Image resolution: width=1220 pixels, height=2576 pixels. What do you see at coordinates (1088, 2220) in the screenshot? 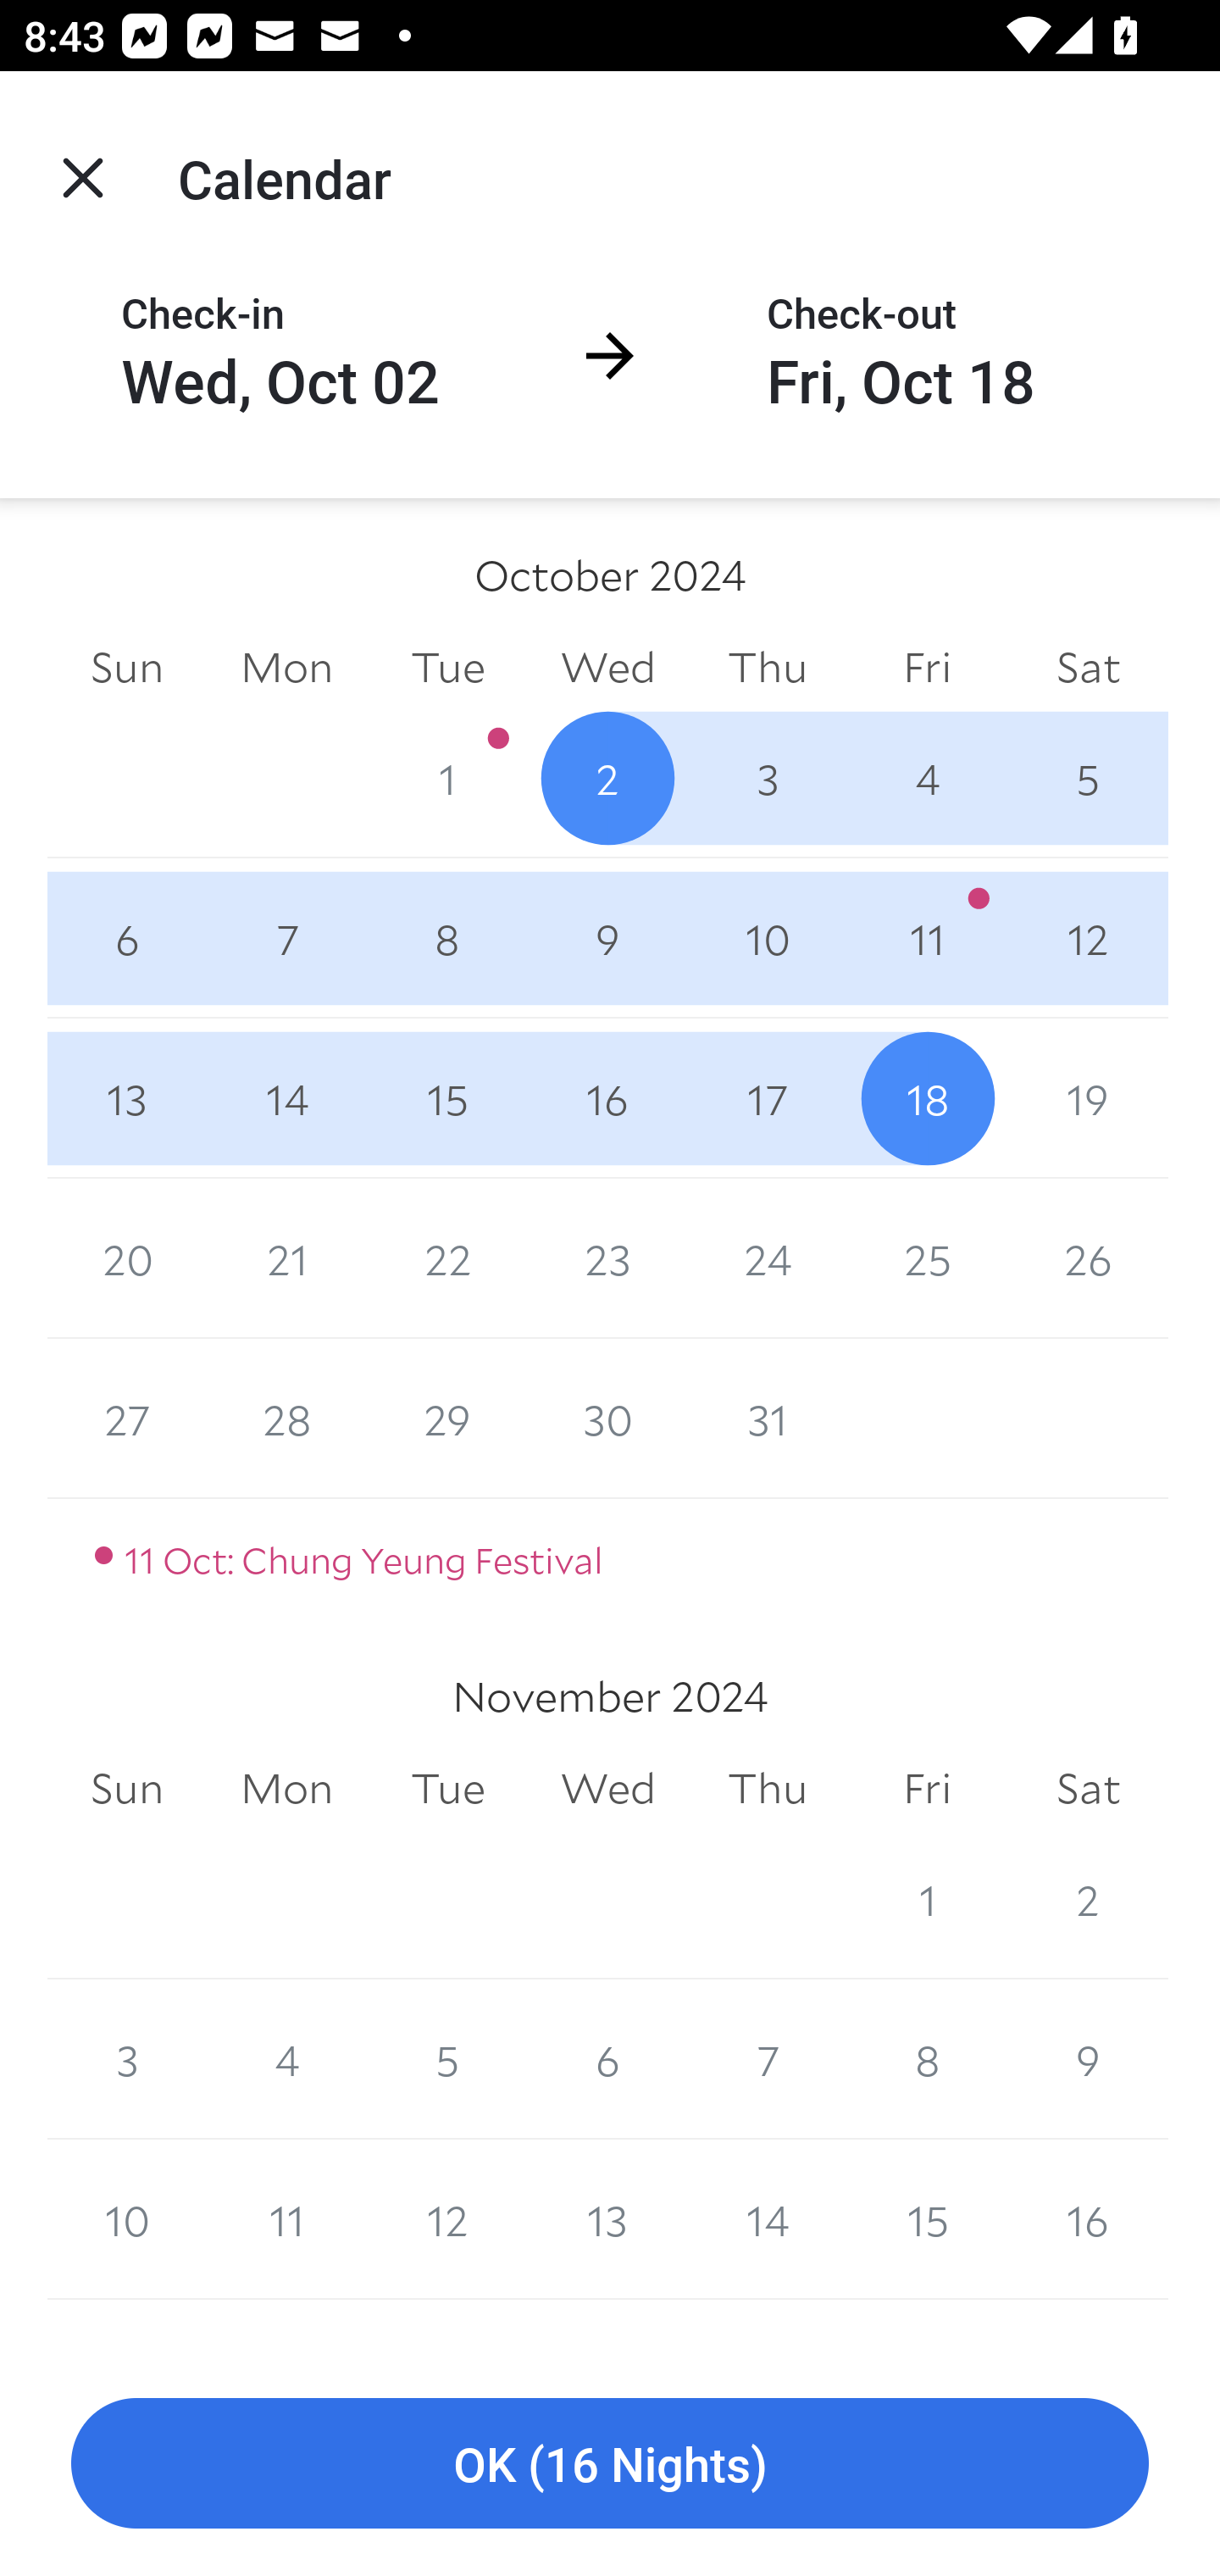
I see `16 16 November 2024` at bounding box center [1088, 2220].